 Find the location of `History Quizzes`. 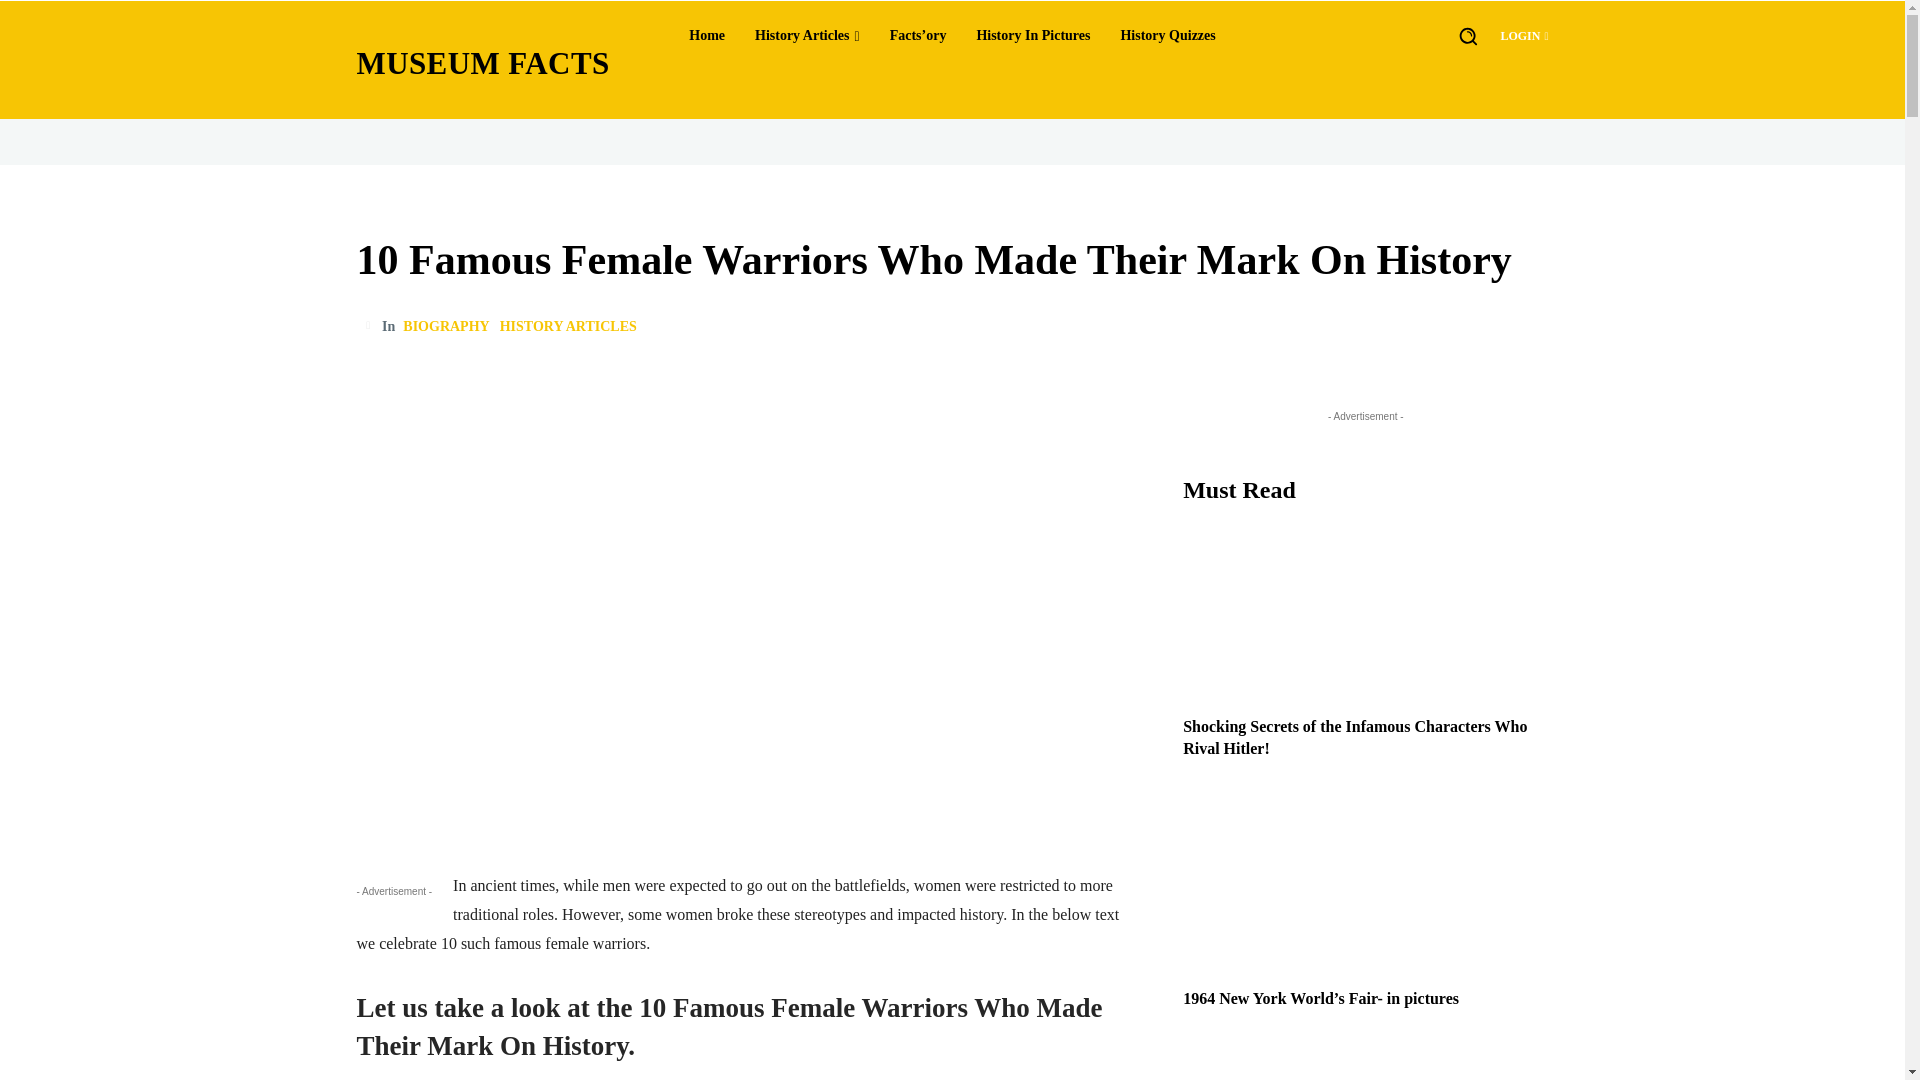

History Quizzes is located at coordinates (1166, 35).